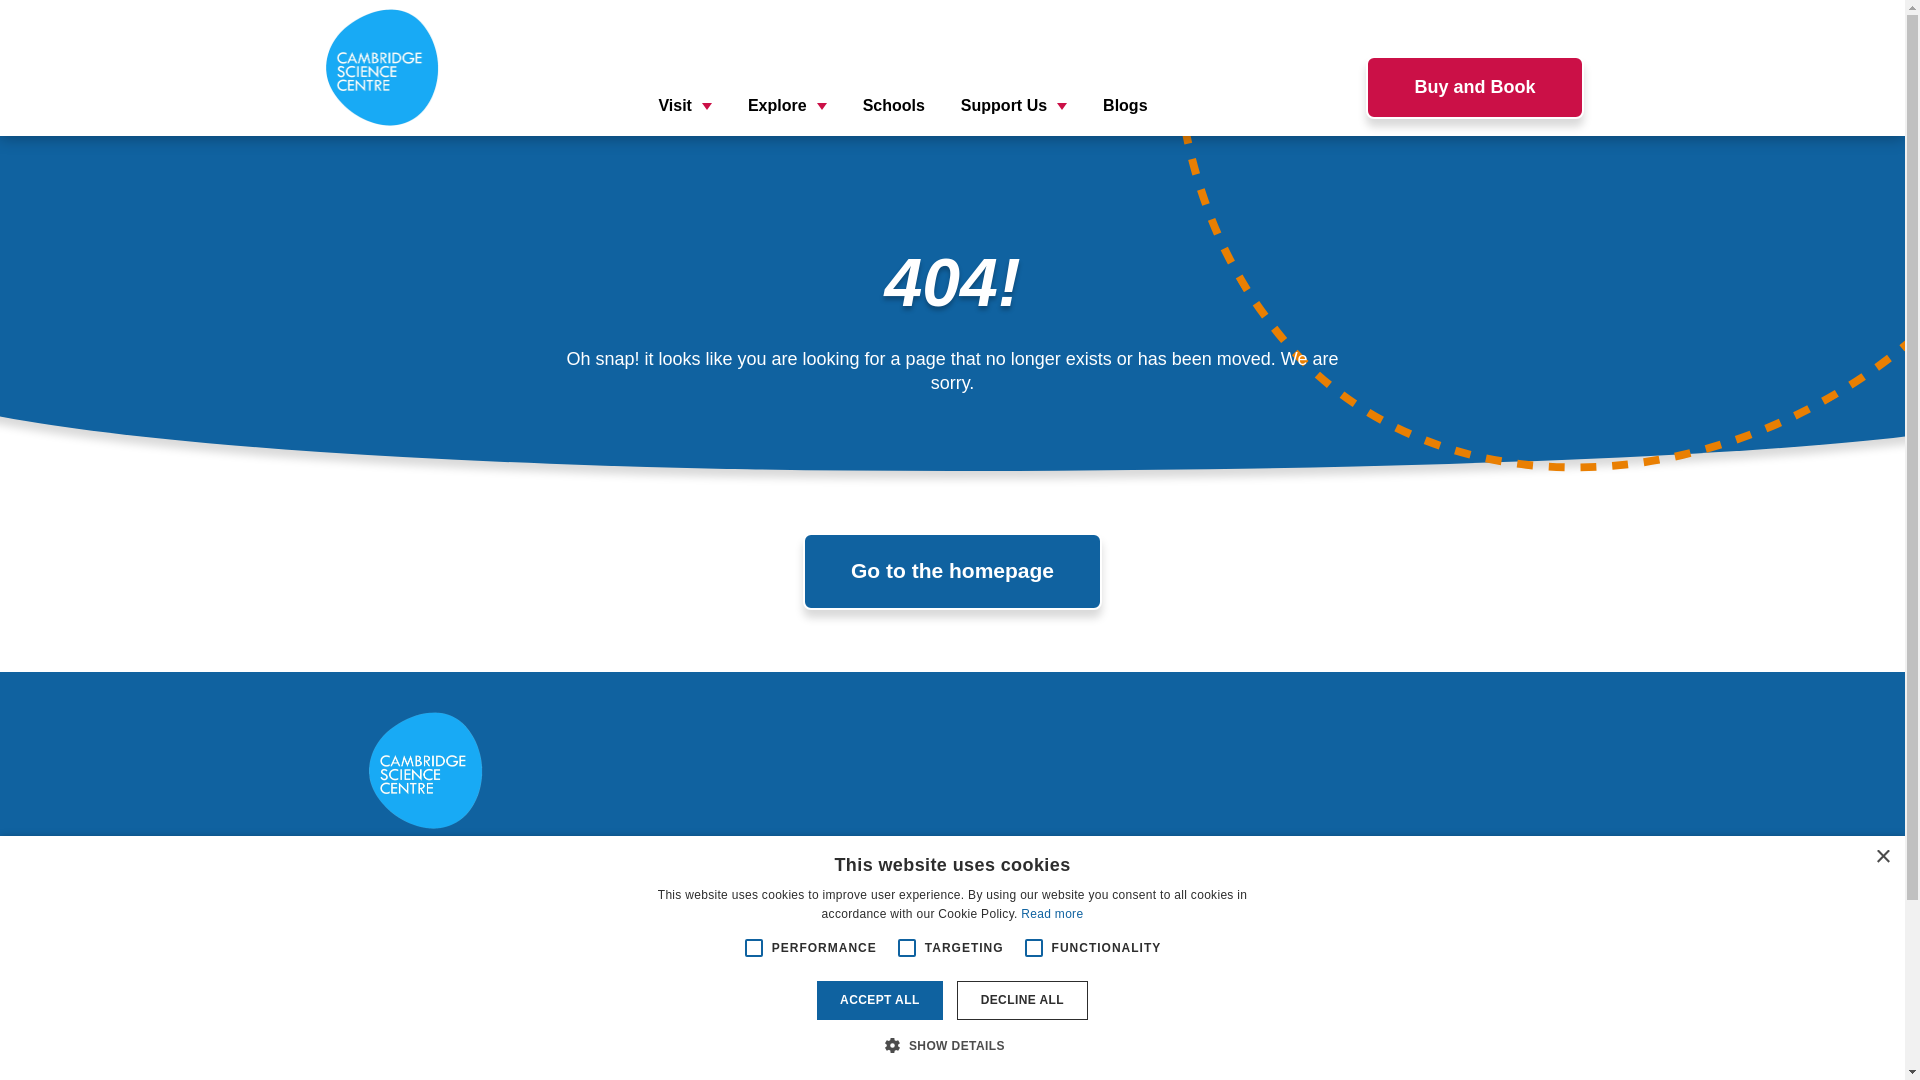 Image resolution: width=1920 pixels, height=1080 pixels. I want to click on Explore, so click(990, 959).